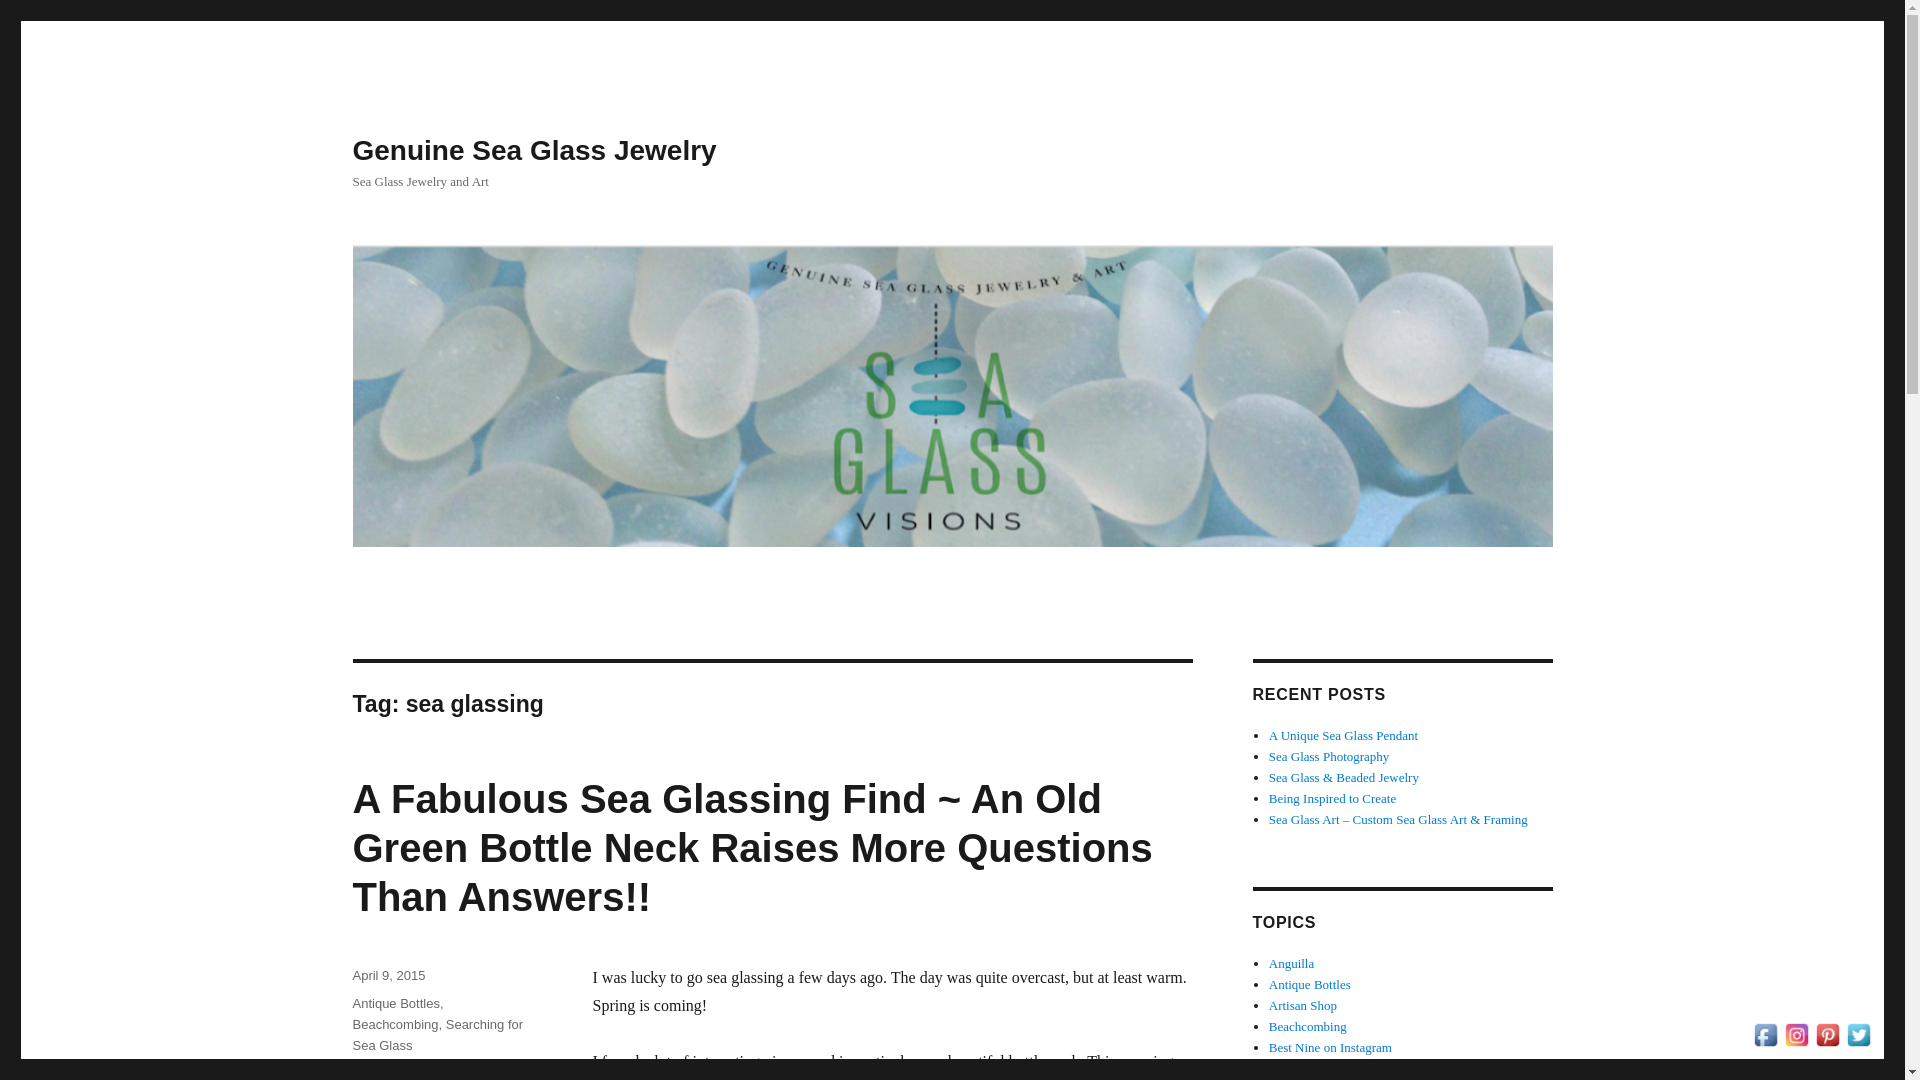 The image size is (1920, 1080). Describe the element at coordinates (1828, 1033) in the screenshot. I see `Visit Us On Pinterest` at that location.